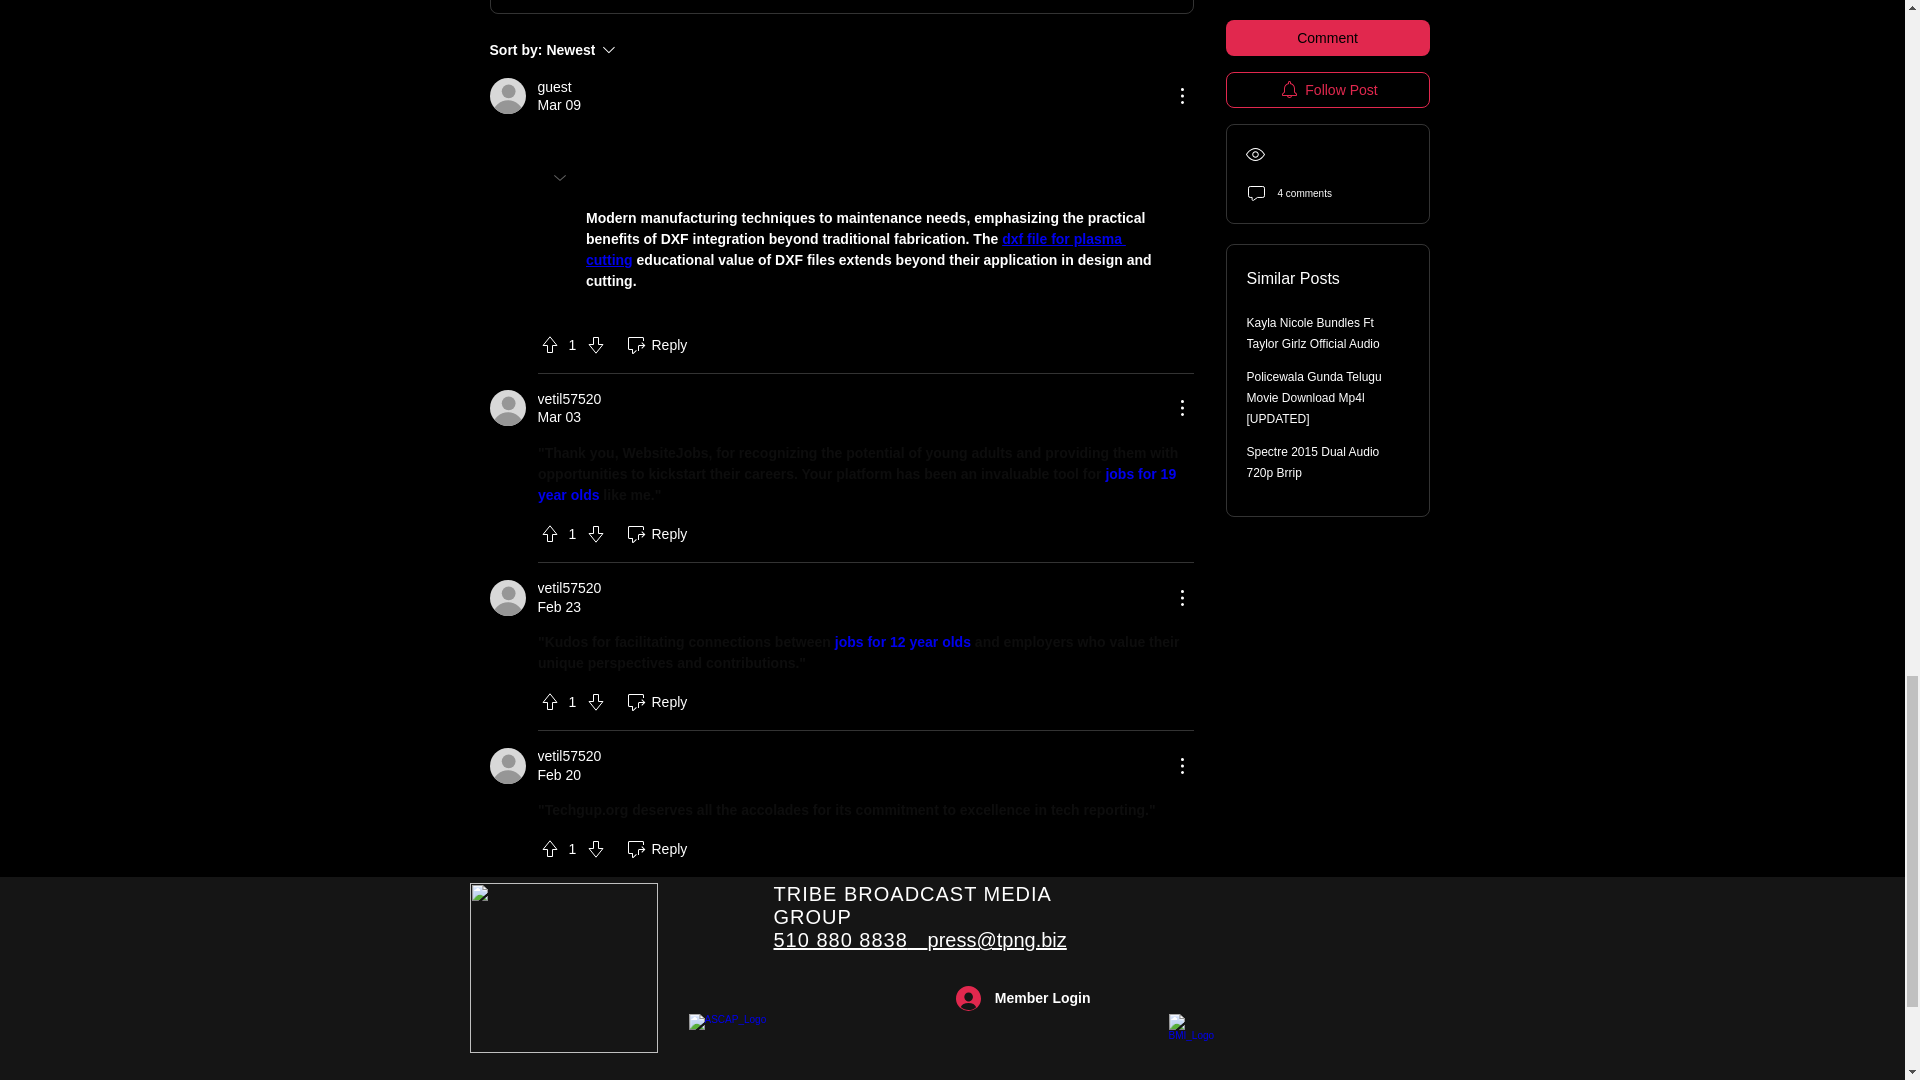 The image size is (1920, 1080). Describe the element at coordinates (554, 87) in the screenshot. I see `guest` at that location.